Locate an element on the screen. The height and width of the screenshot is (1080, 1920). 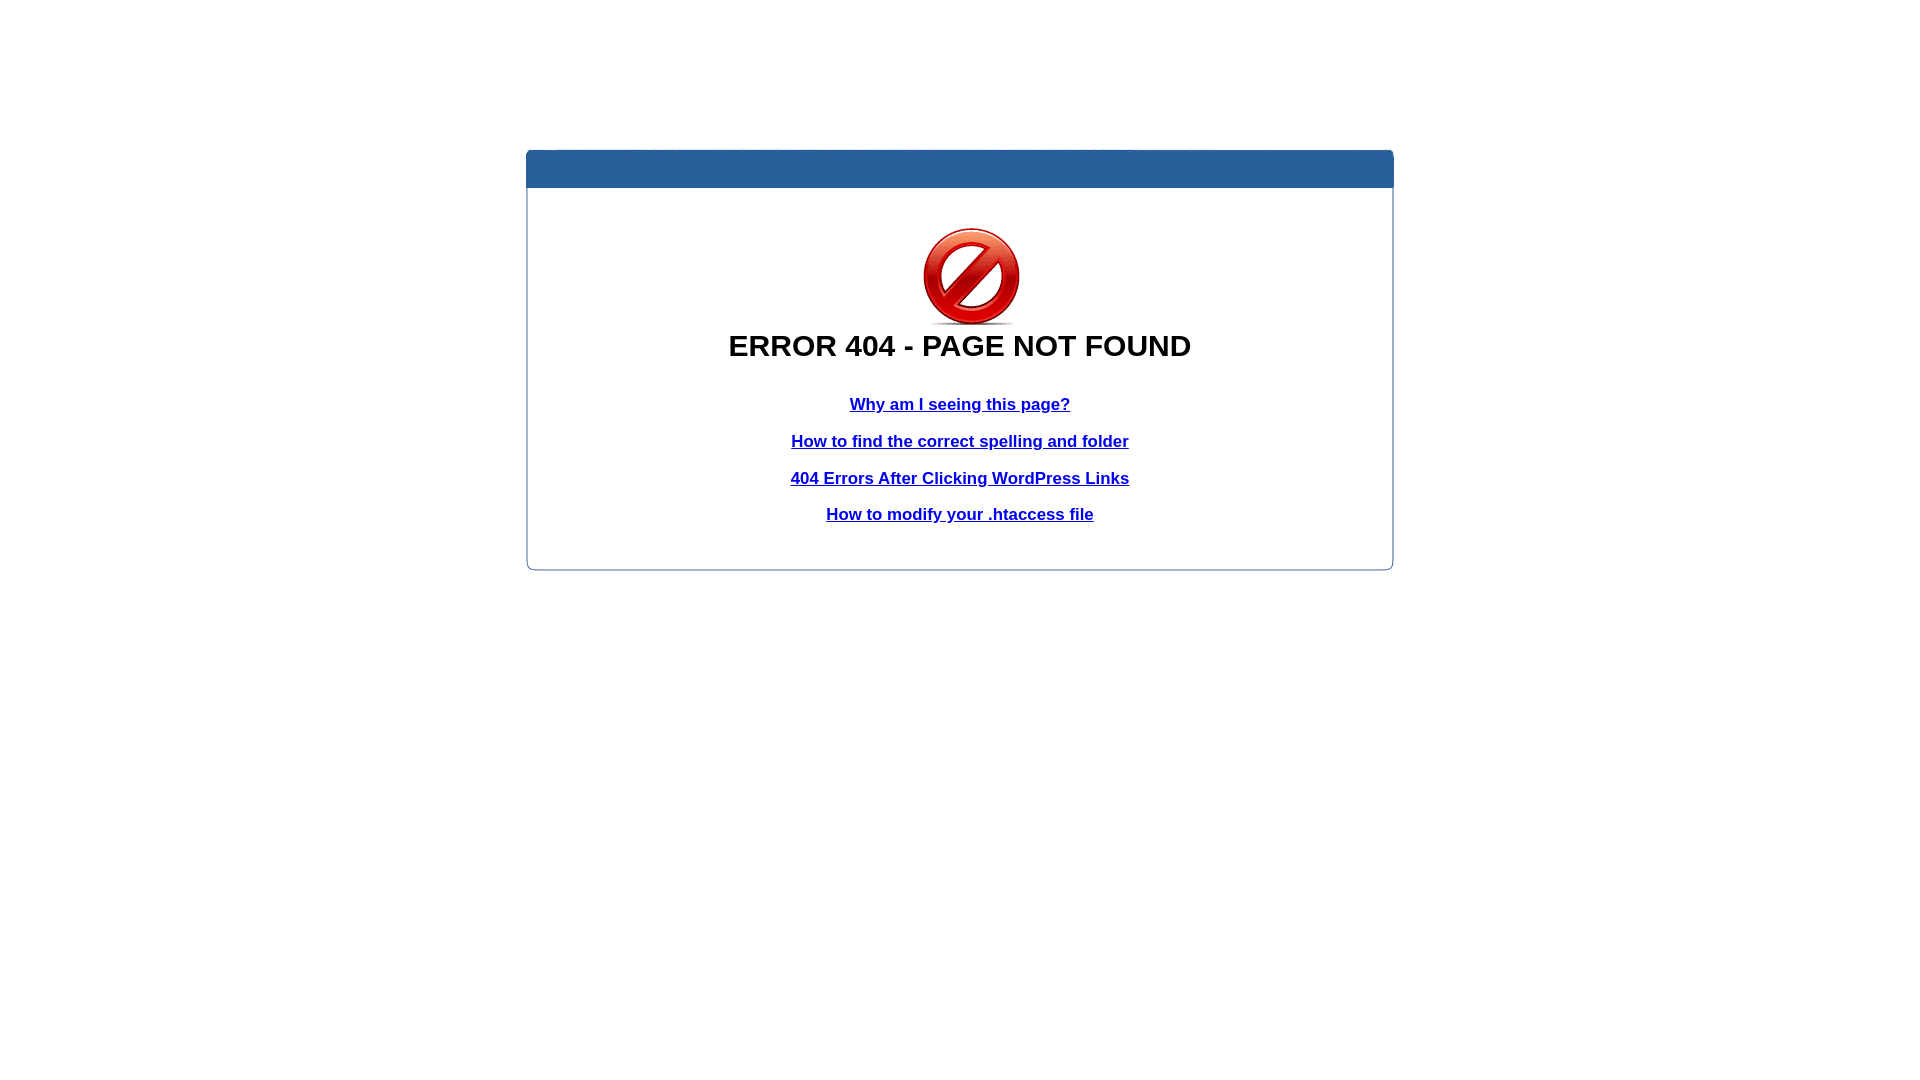
404 Errors After Clicking WordPress Links is located at coordinates (960, 478).